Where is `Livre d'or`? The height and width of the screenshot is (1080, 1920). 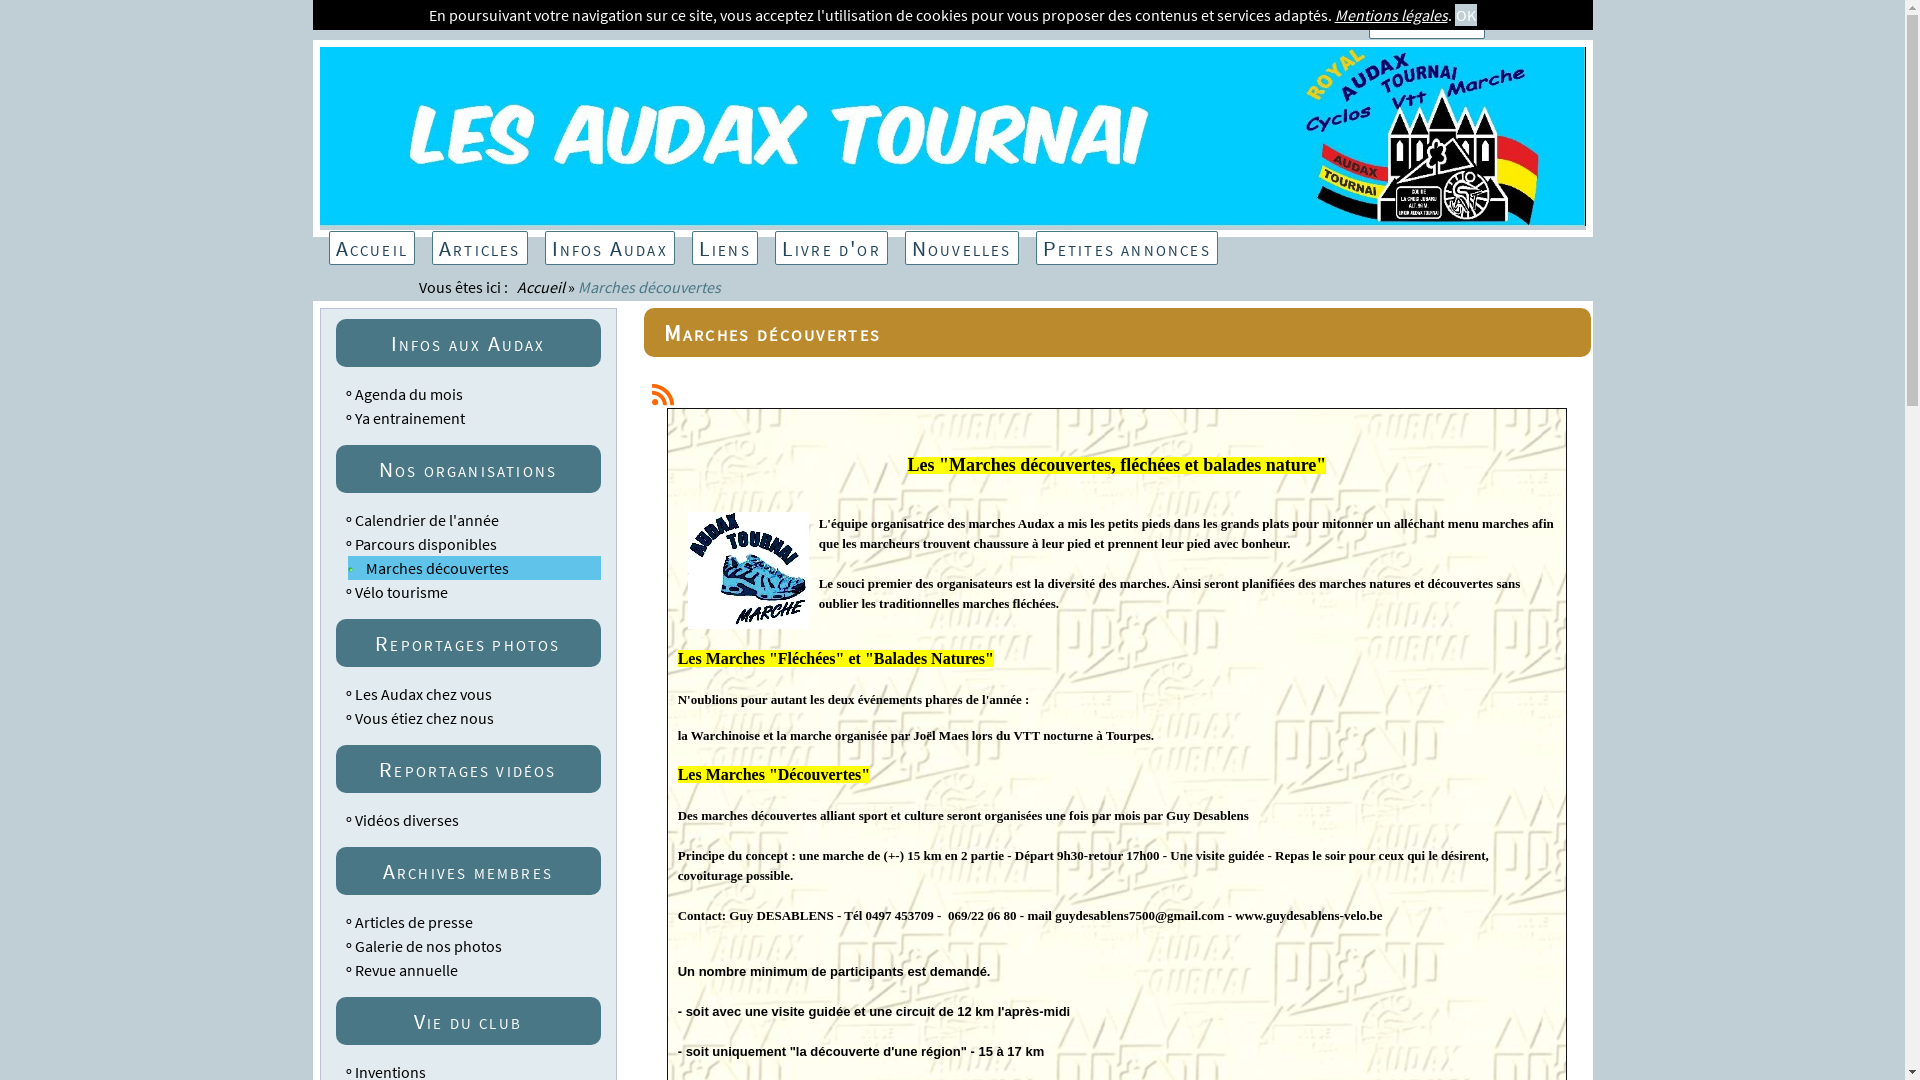 Livre d'or is located at coordinates (832, 248).